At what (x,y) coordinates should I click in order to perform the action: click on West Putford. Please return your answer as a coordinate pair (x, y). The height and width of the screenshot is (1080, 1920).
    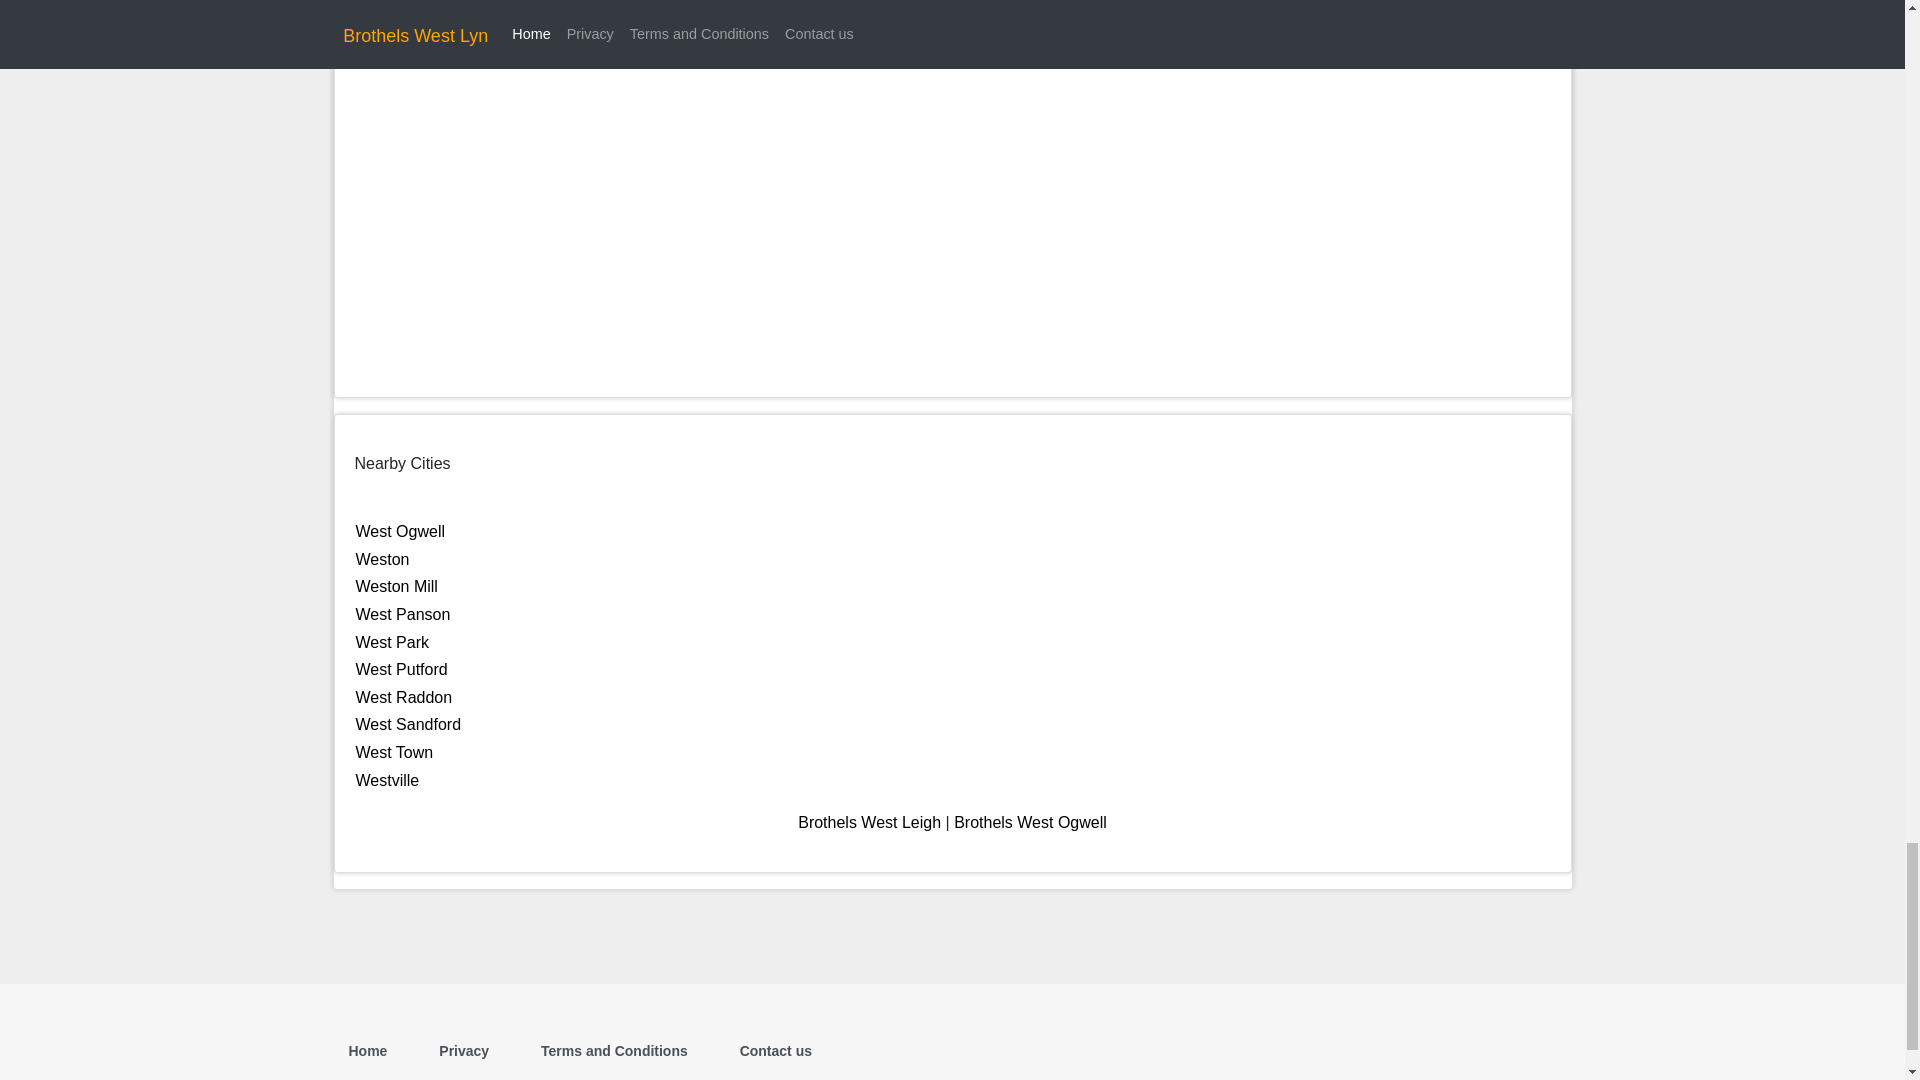
    Looking at the image, I should click on (401, 669).